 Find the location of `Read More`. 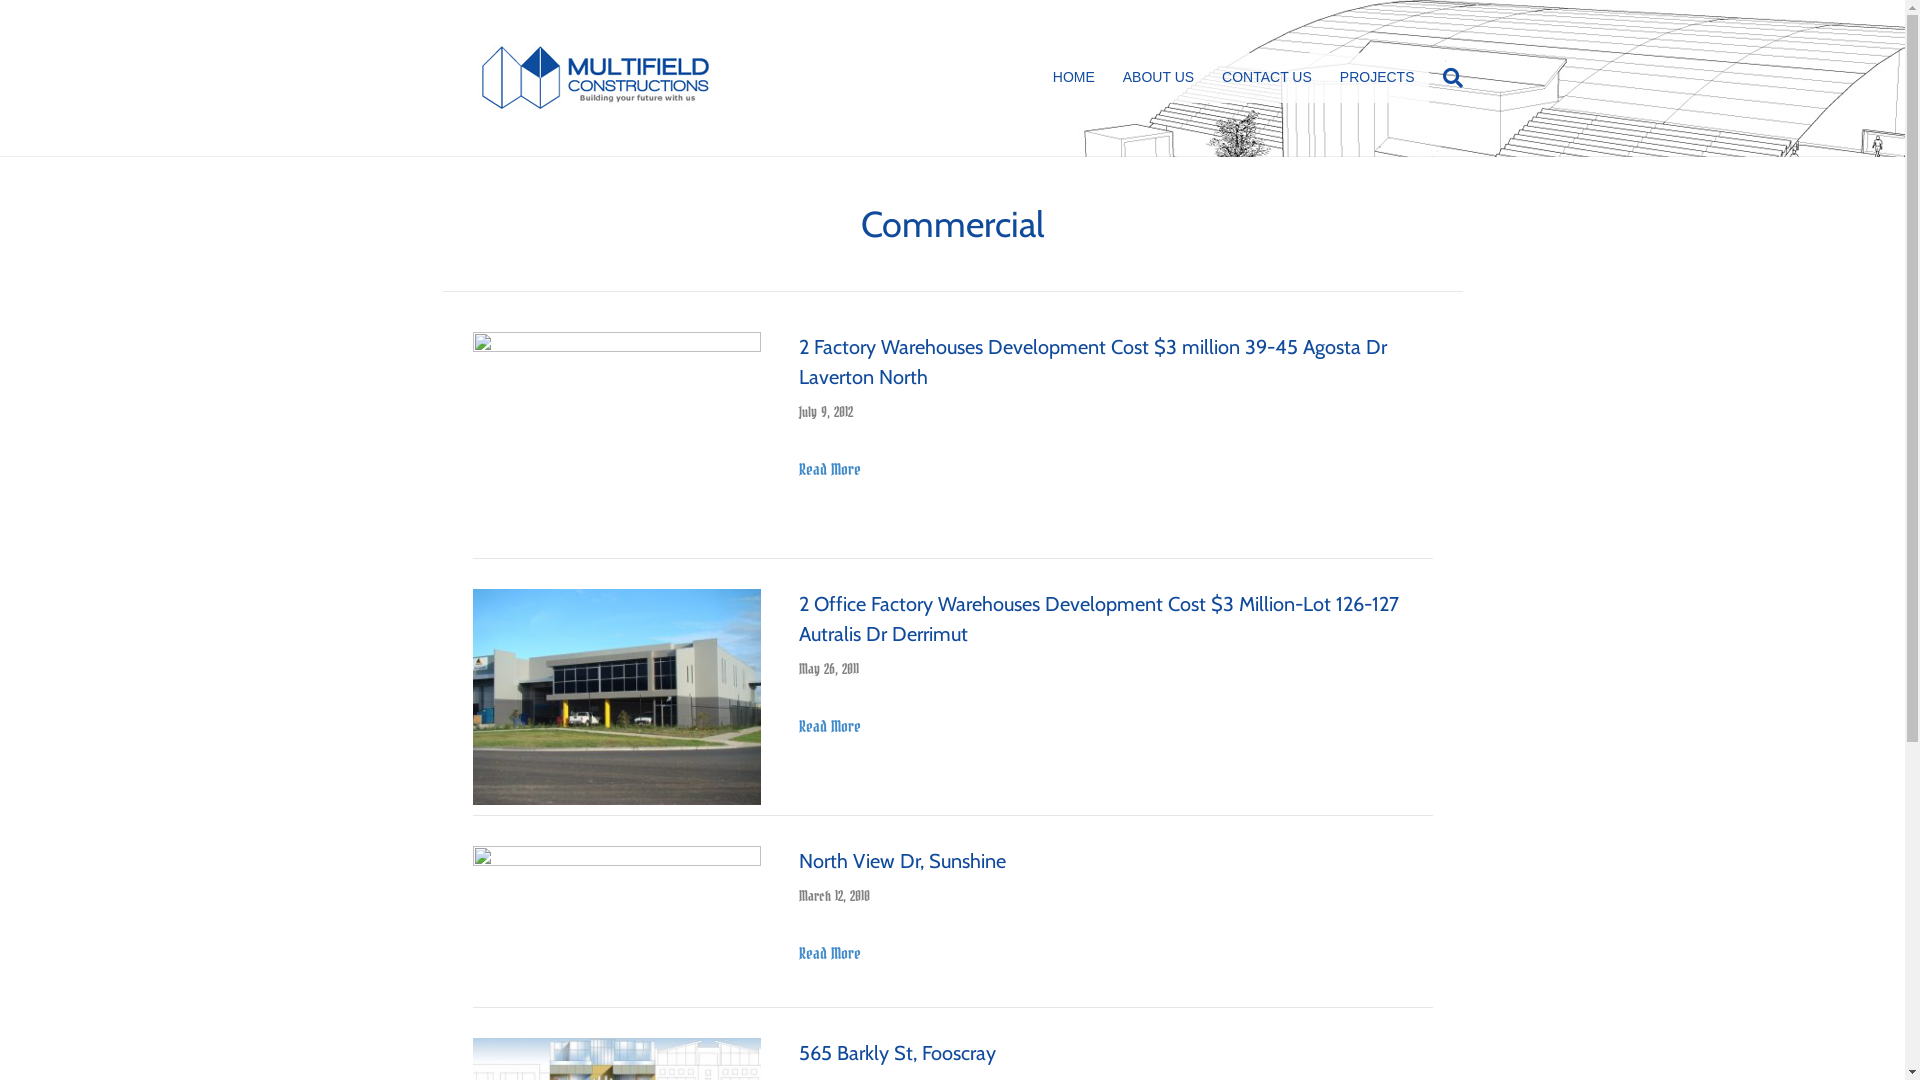

Read More is located at coordinates (830, 727).